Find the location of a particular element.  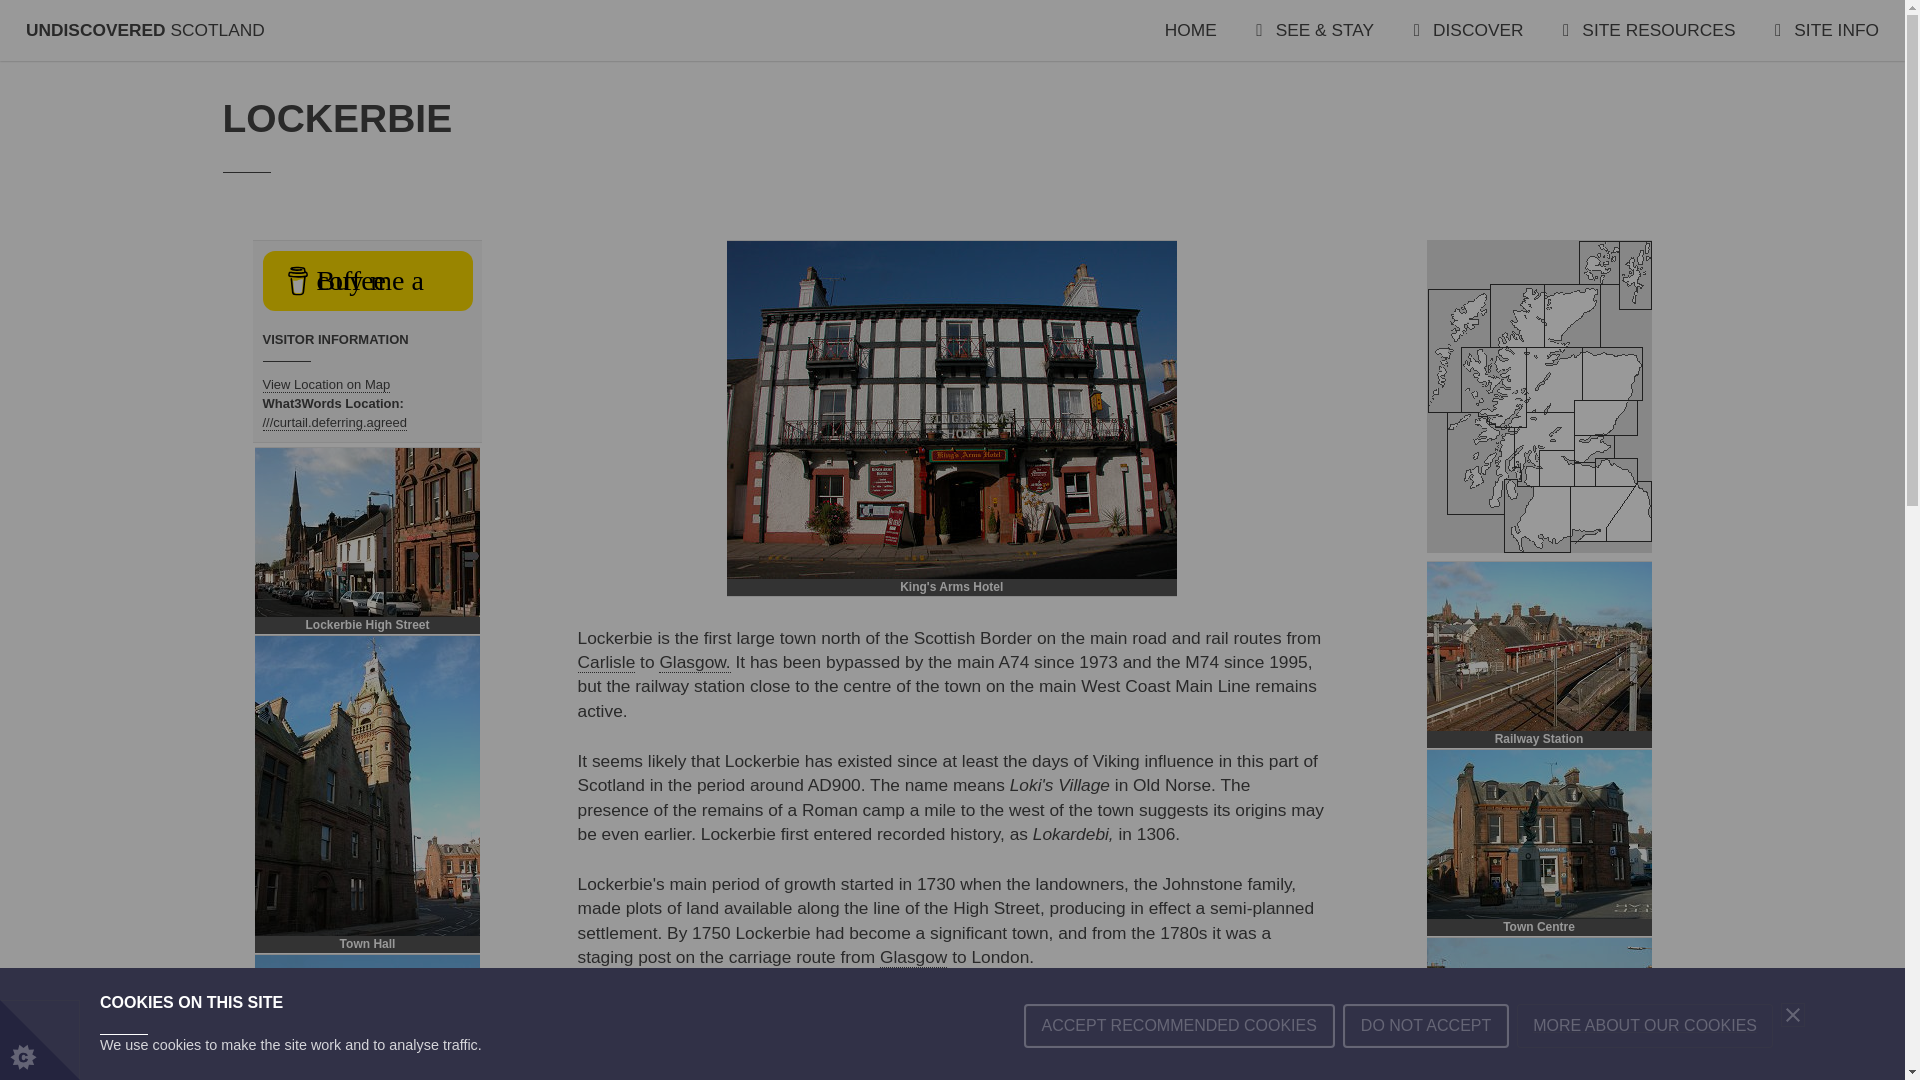

HOME is located at coordinates (1191, 30).